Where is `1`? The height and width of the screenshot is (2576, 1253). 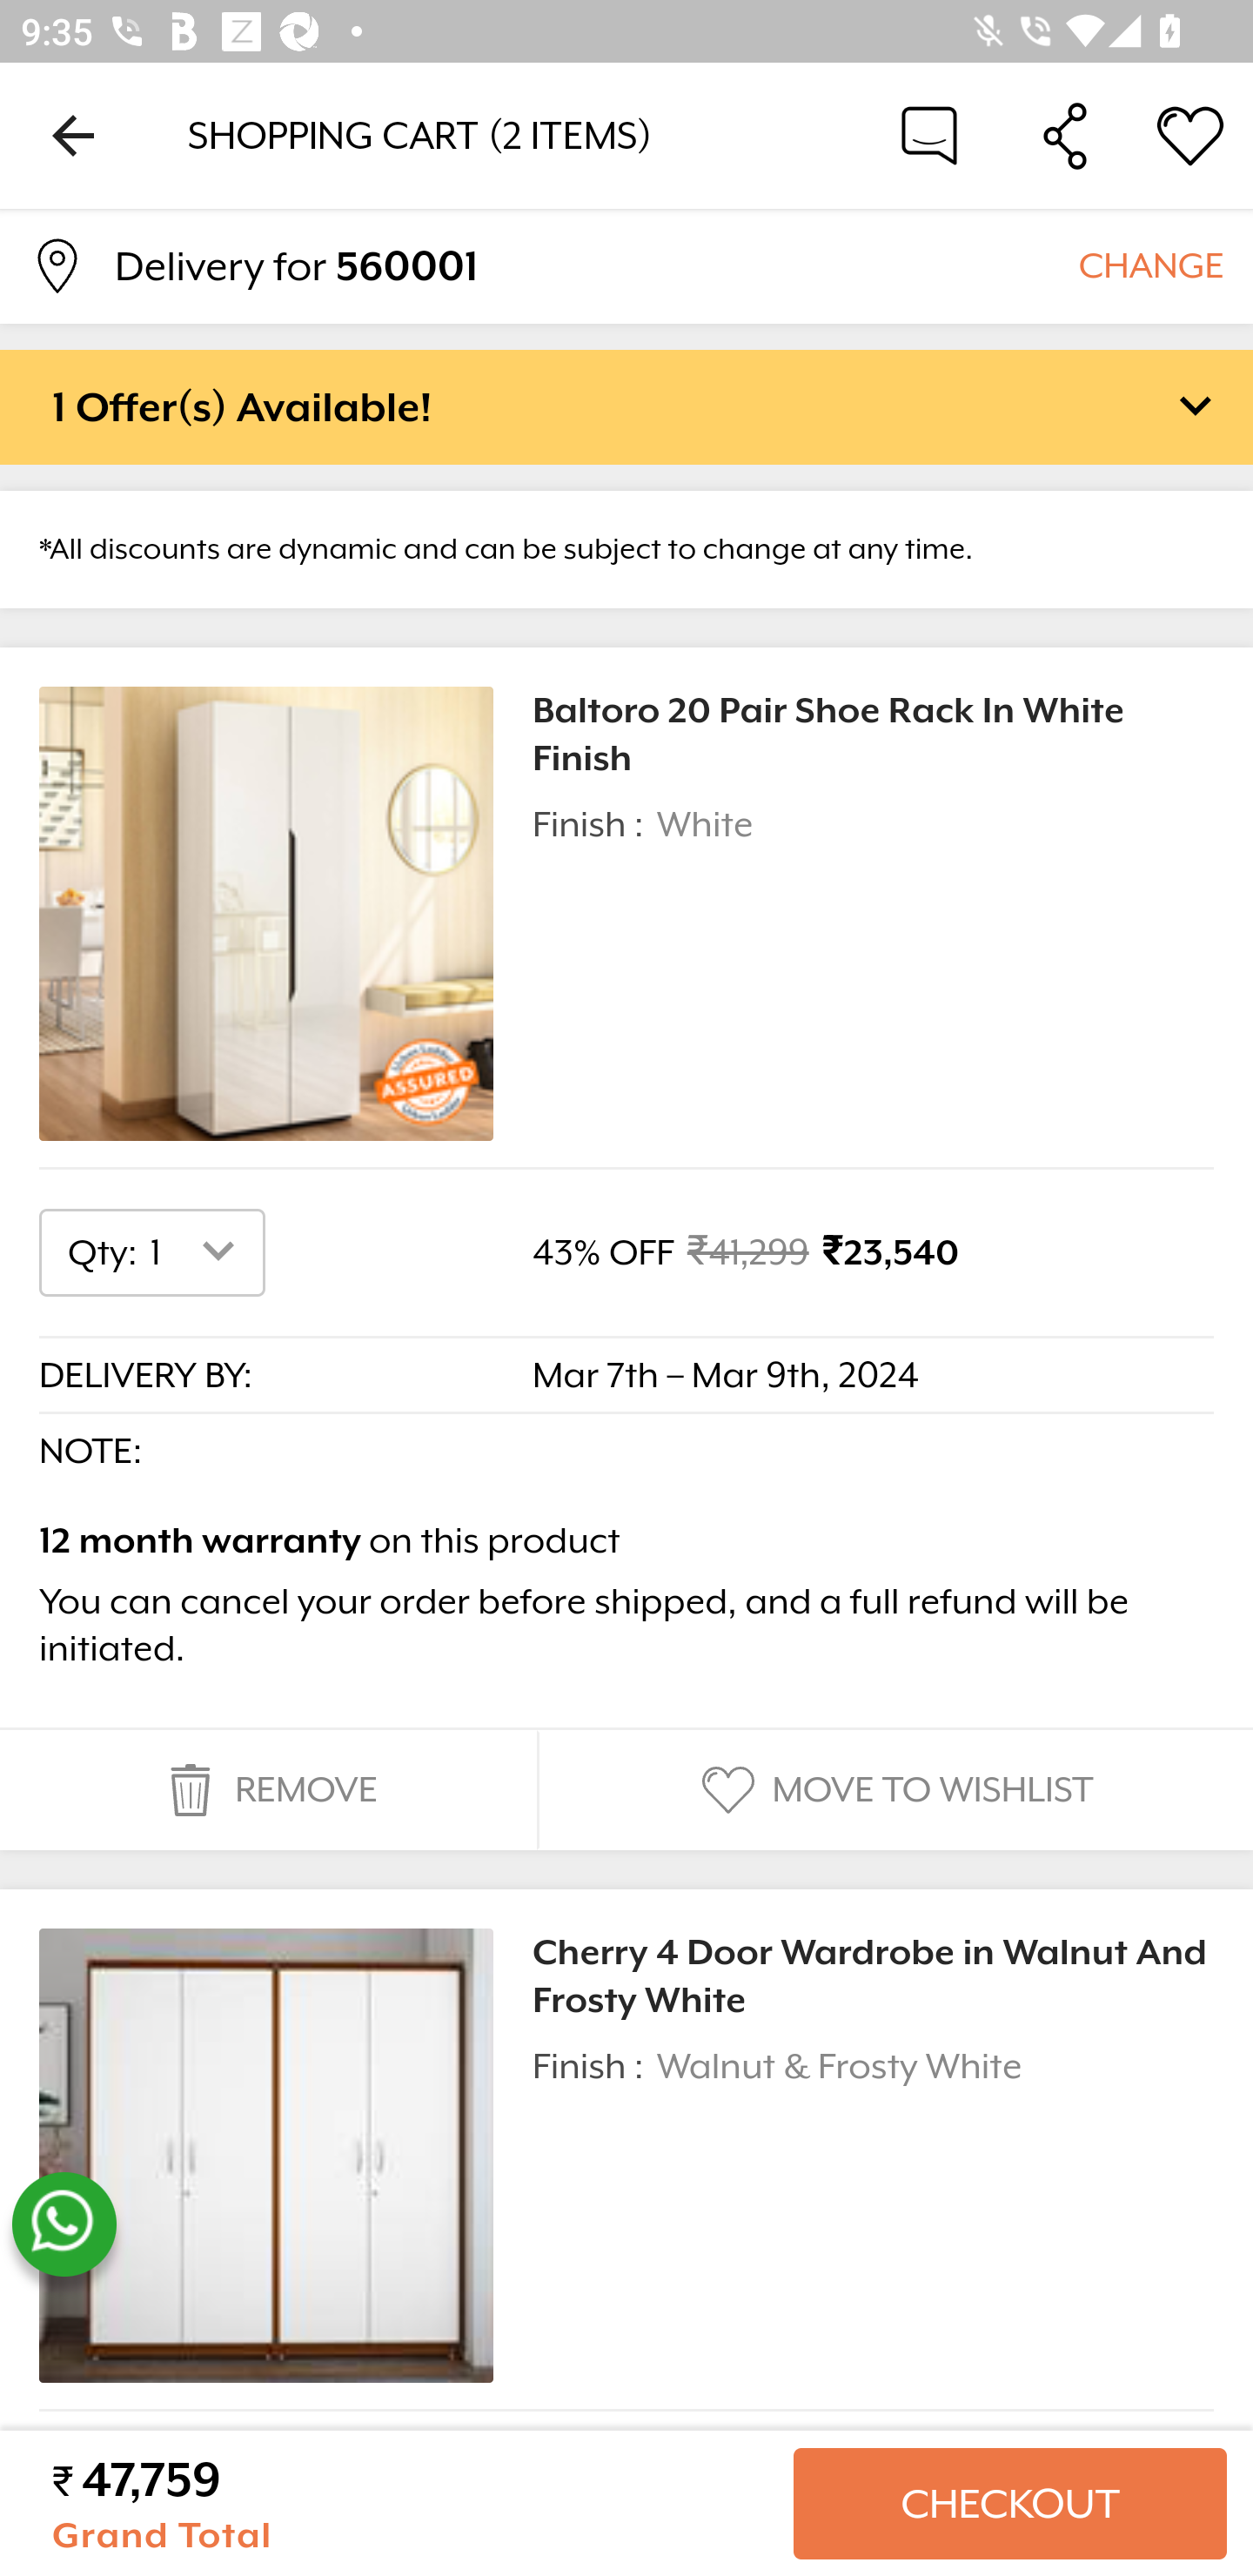
1 is located at coordinates (198, 1251).